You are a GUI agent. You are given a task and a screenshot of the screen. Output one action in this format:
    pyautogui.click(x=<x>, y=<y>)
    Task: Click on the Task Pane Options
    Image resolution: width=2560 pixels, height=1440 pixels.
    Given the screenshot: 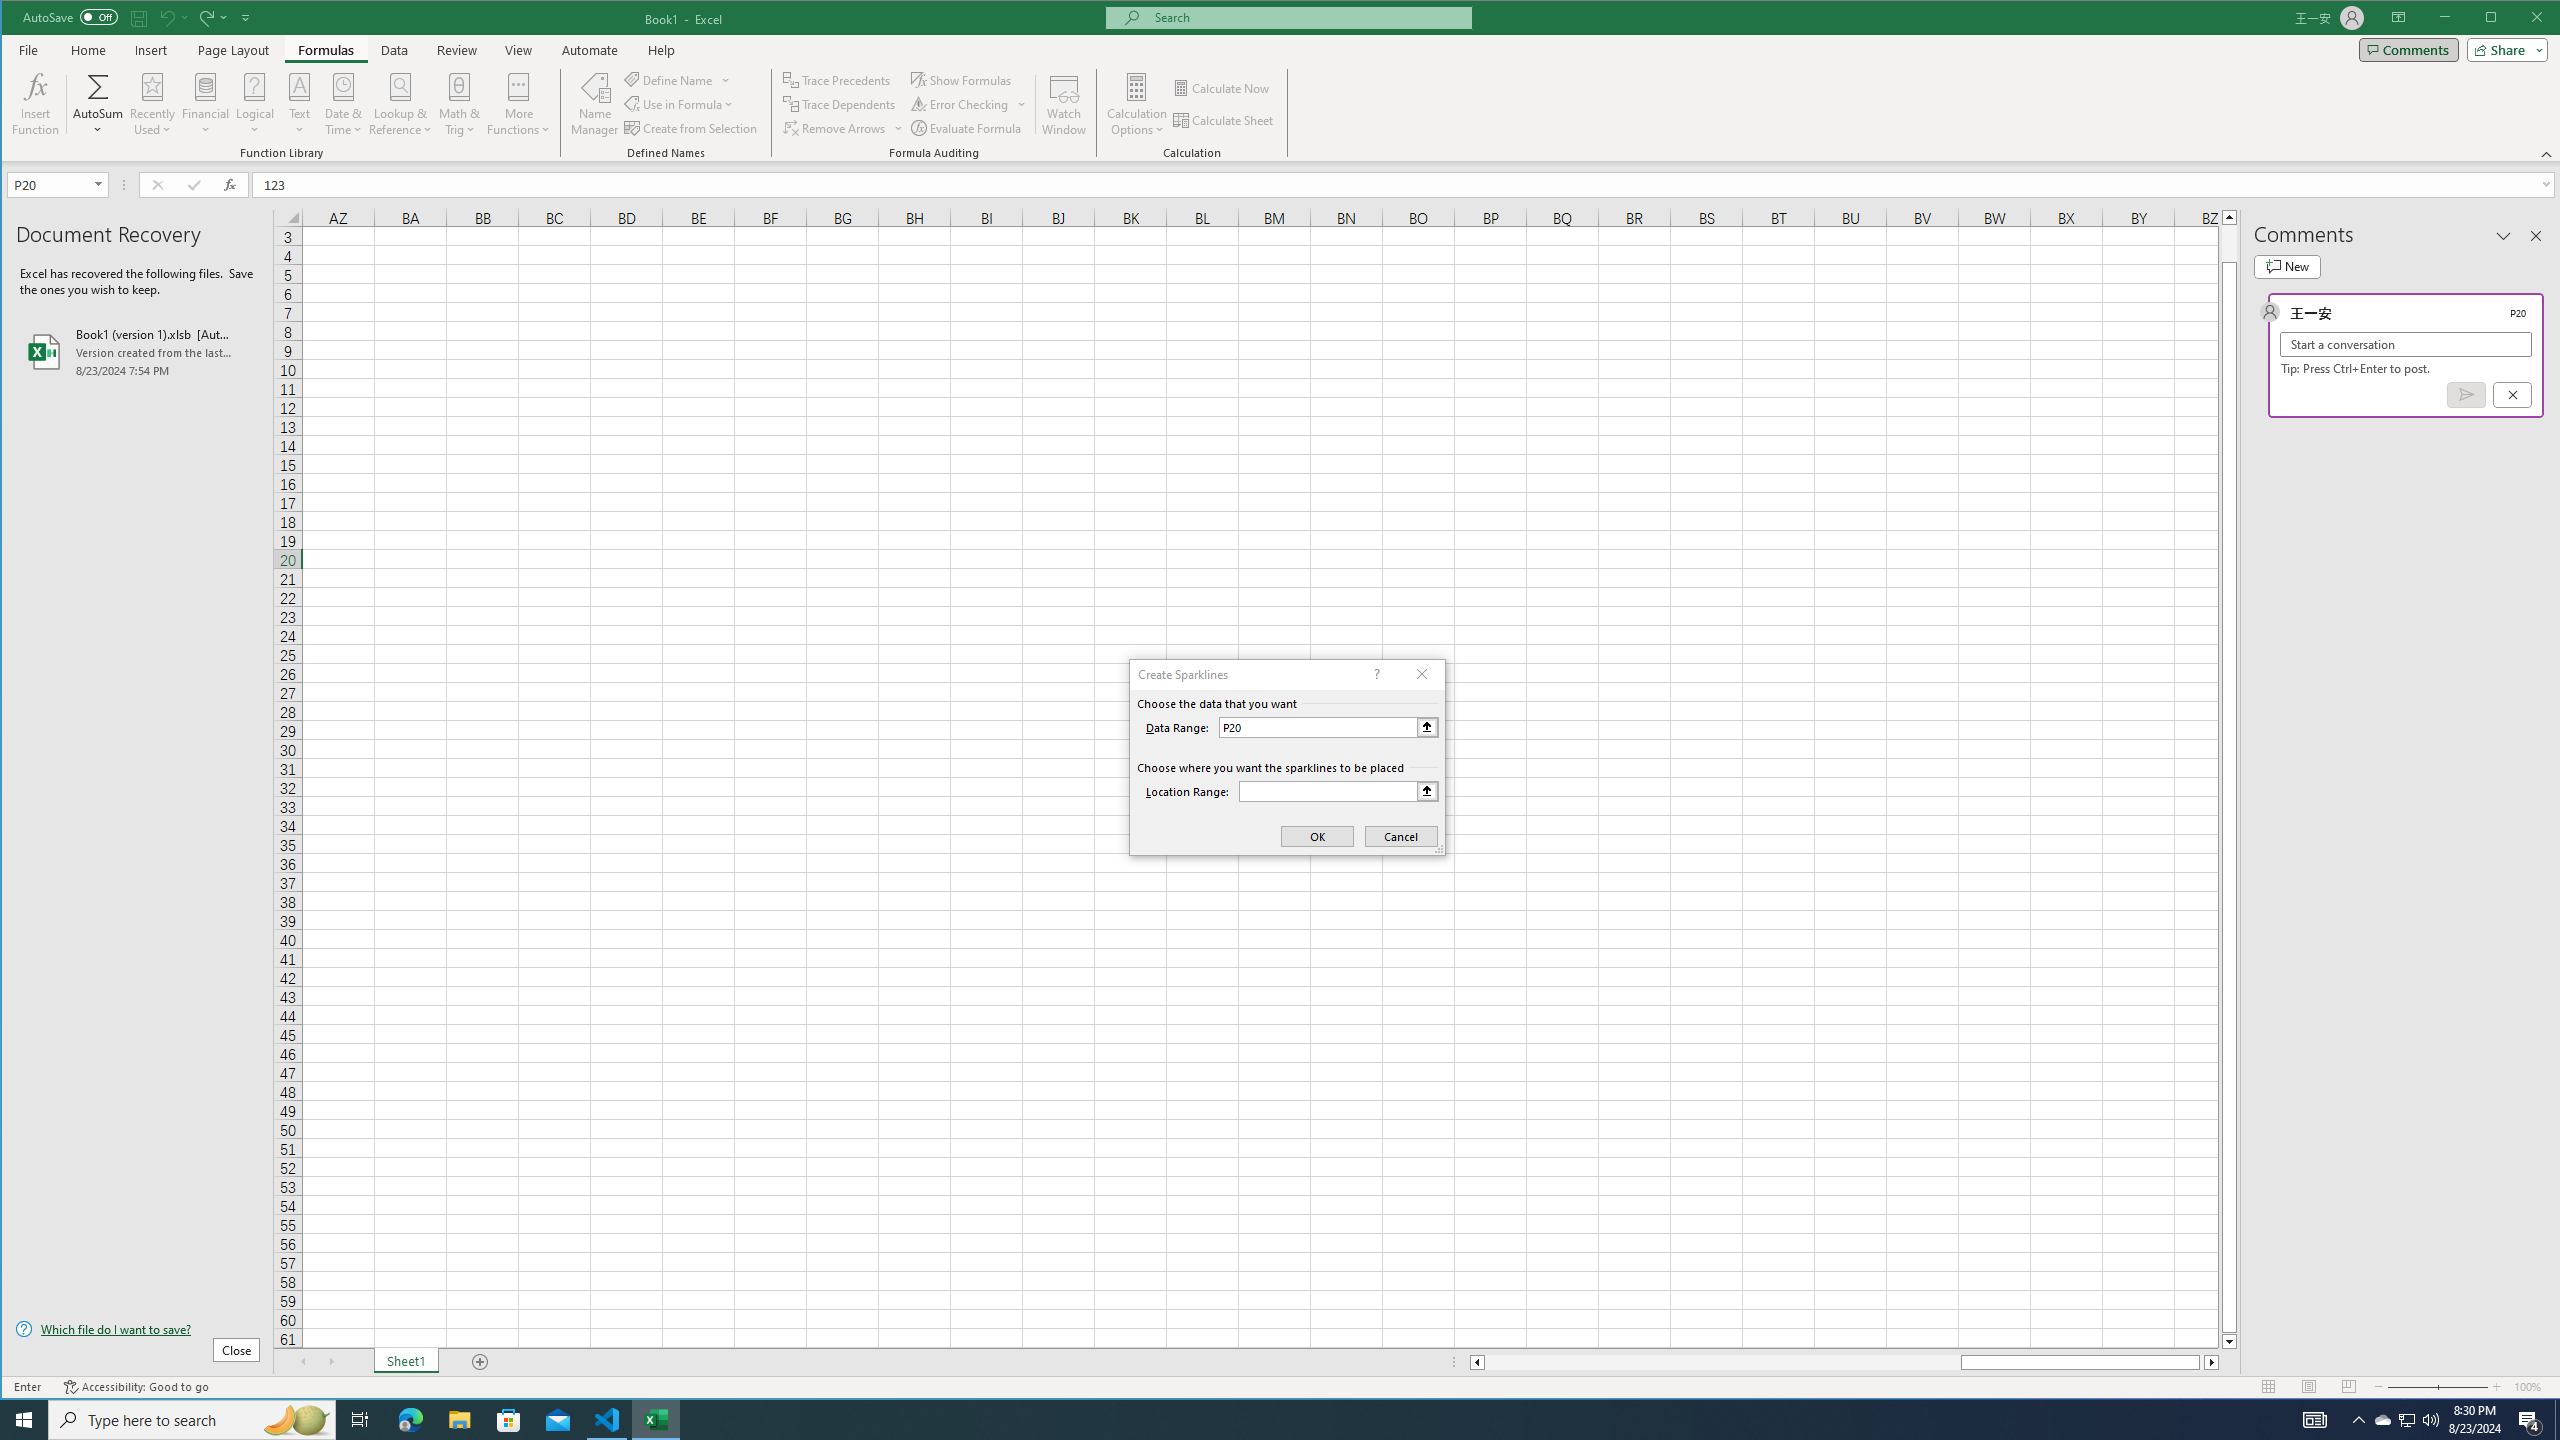 What is the action you would take?
    pyautogui.click(x=2503, y=236)
    